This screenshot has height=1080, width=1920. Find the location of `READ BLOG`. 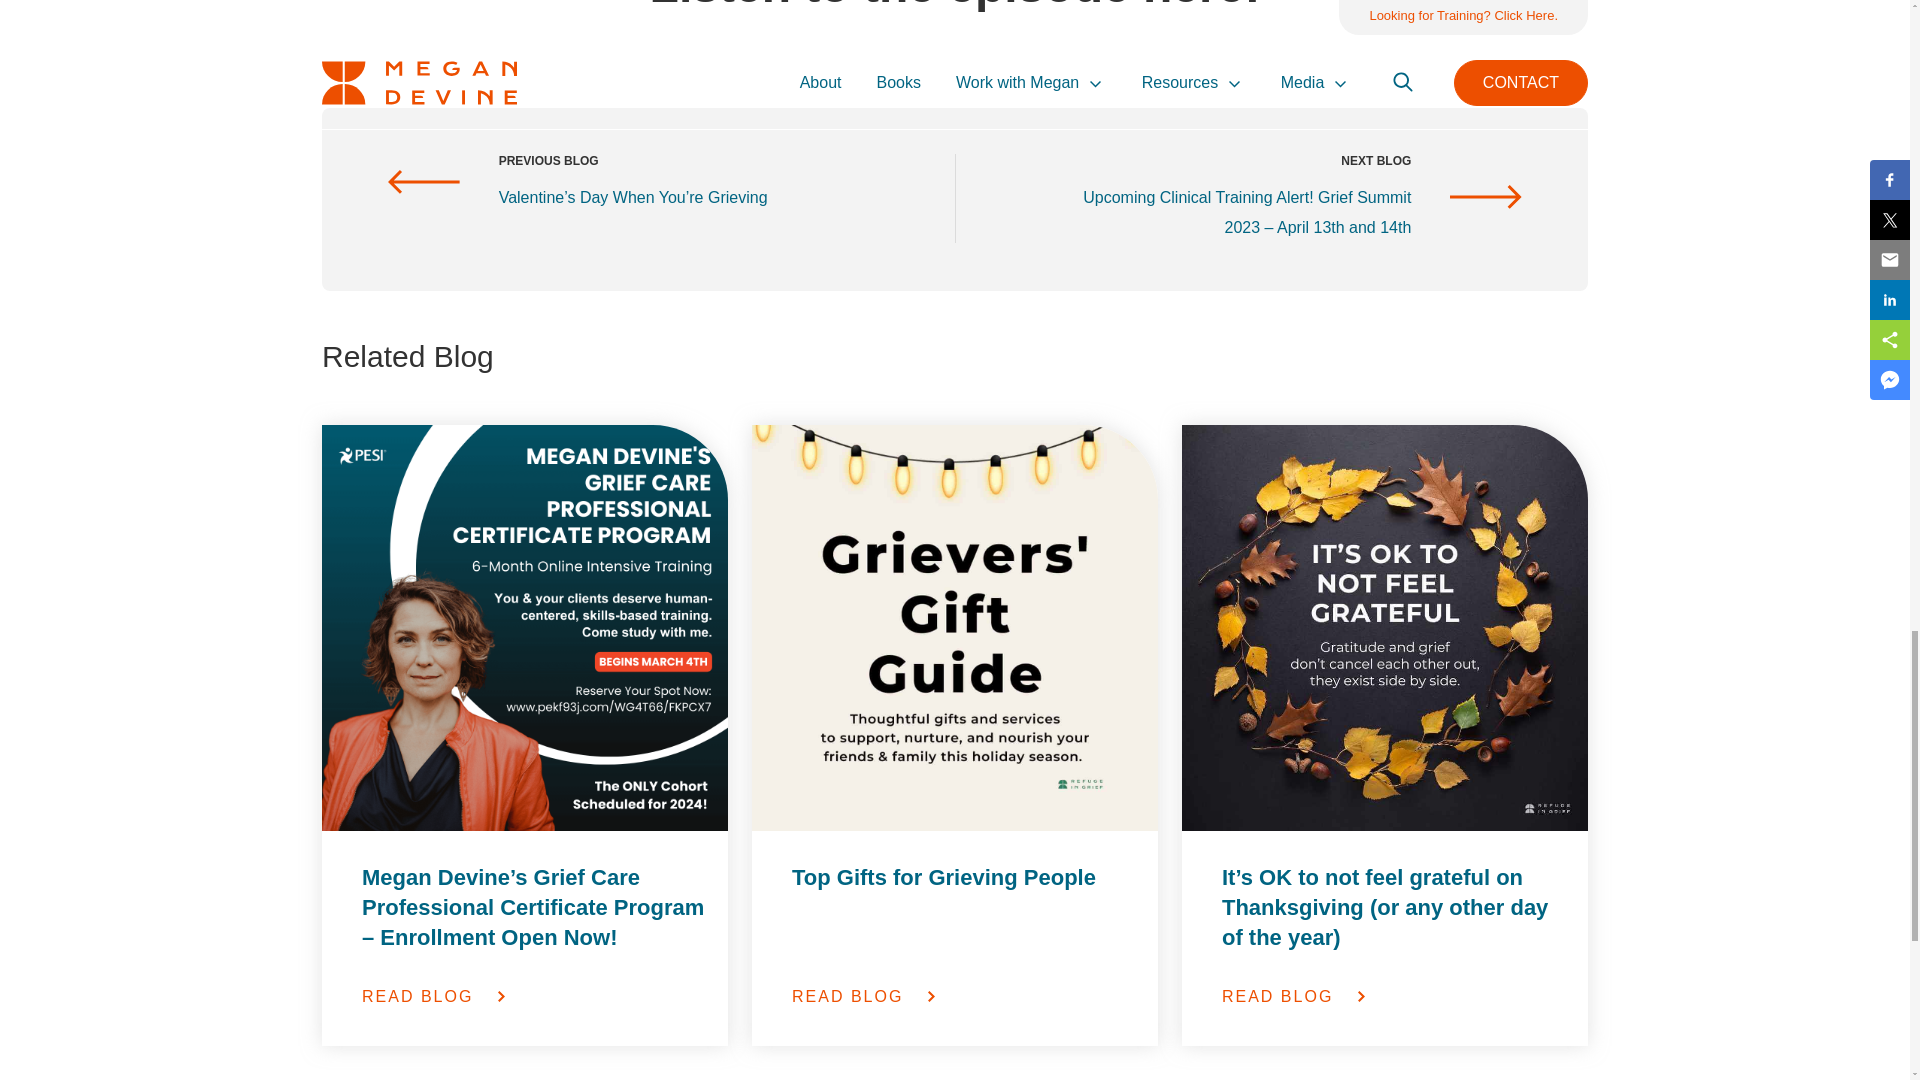

READ BLOG is located at coordinates (964, 996).